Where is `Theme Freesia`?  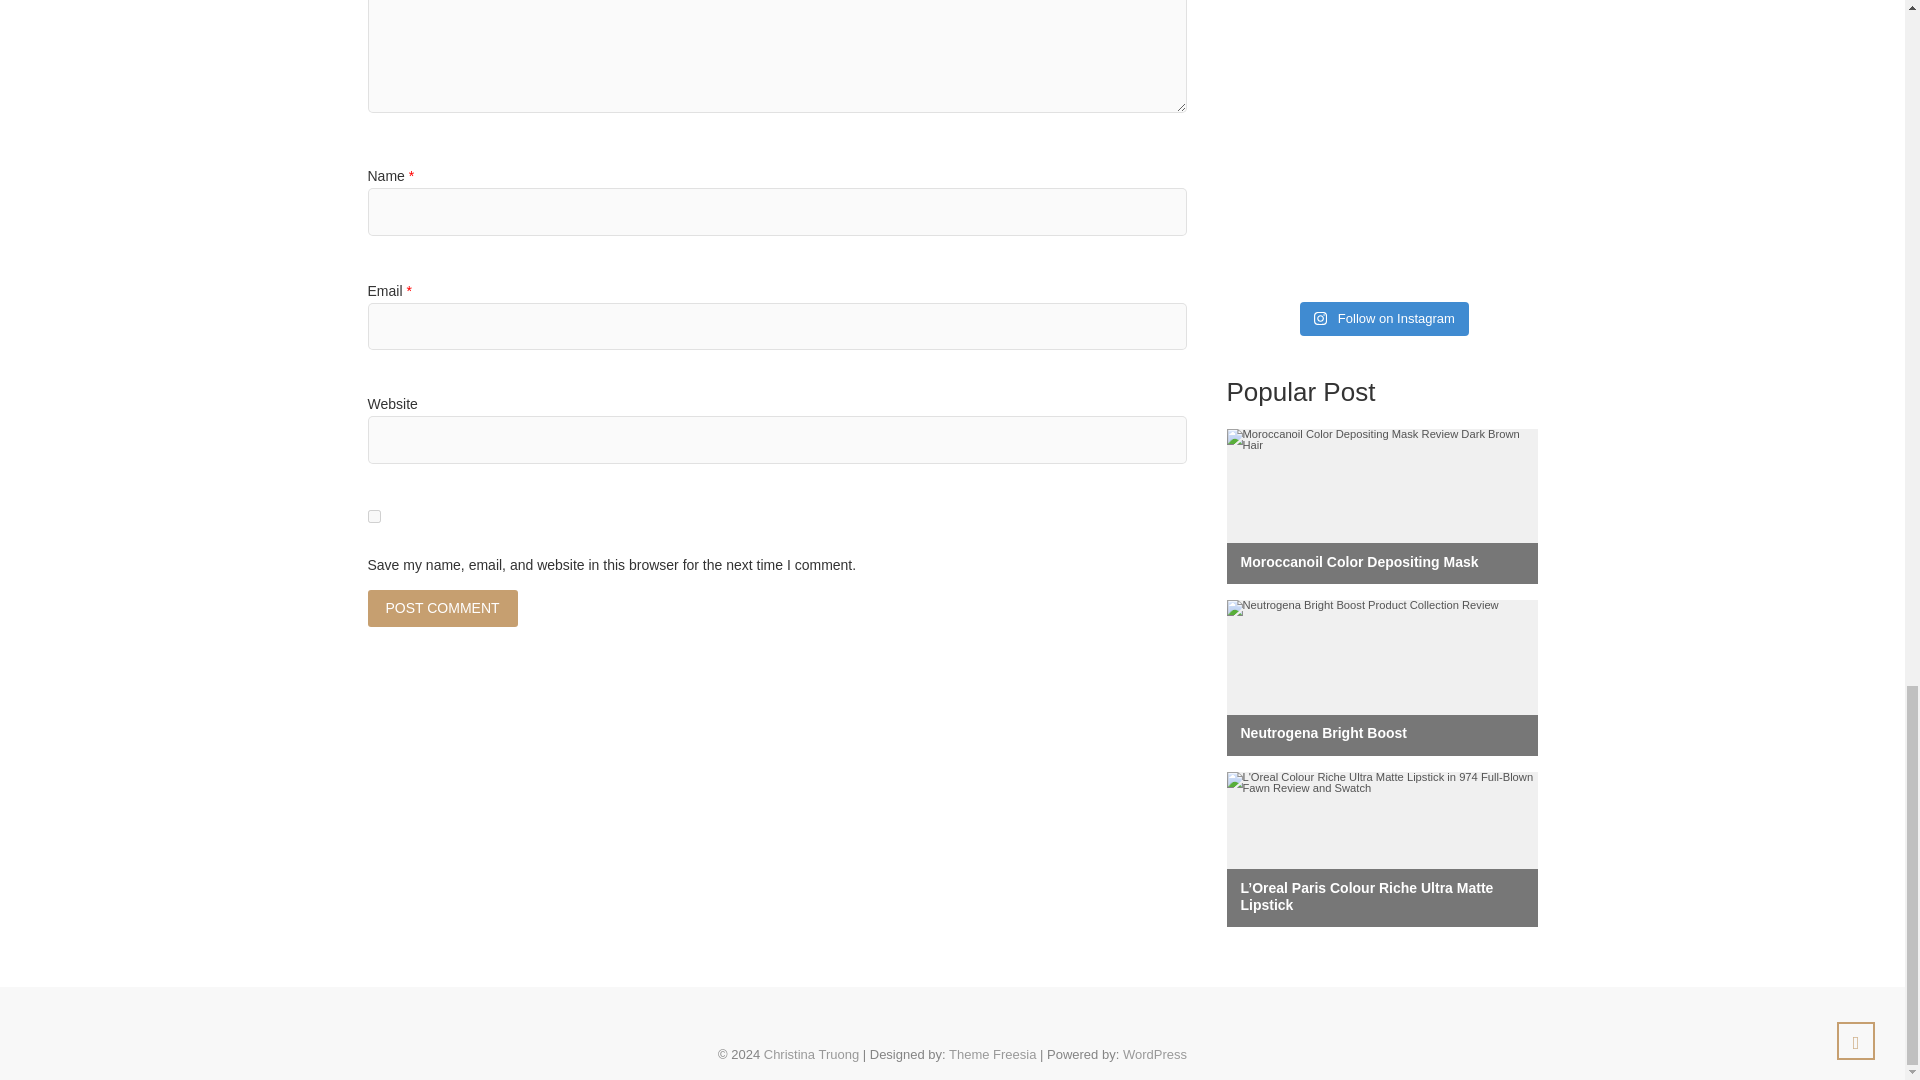
Theme Freesia is located at coordinates (992, 1054).